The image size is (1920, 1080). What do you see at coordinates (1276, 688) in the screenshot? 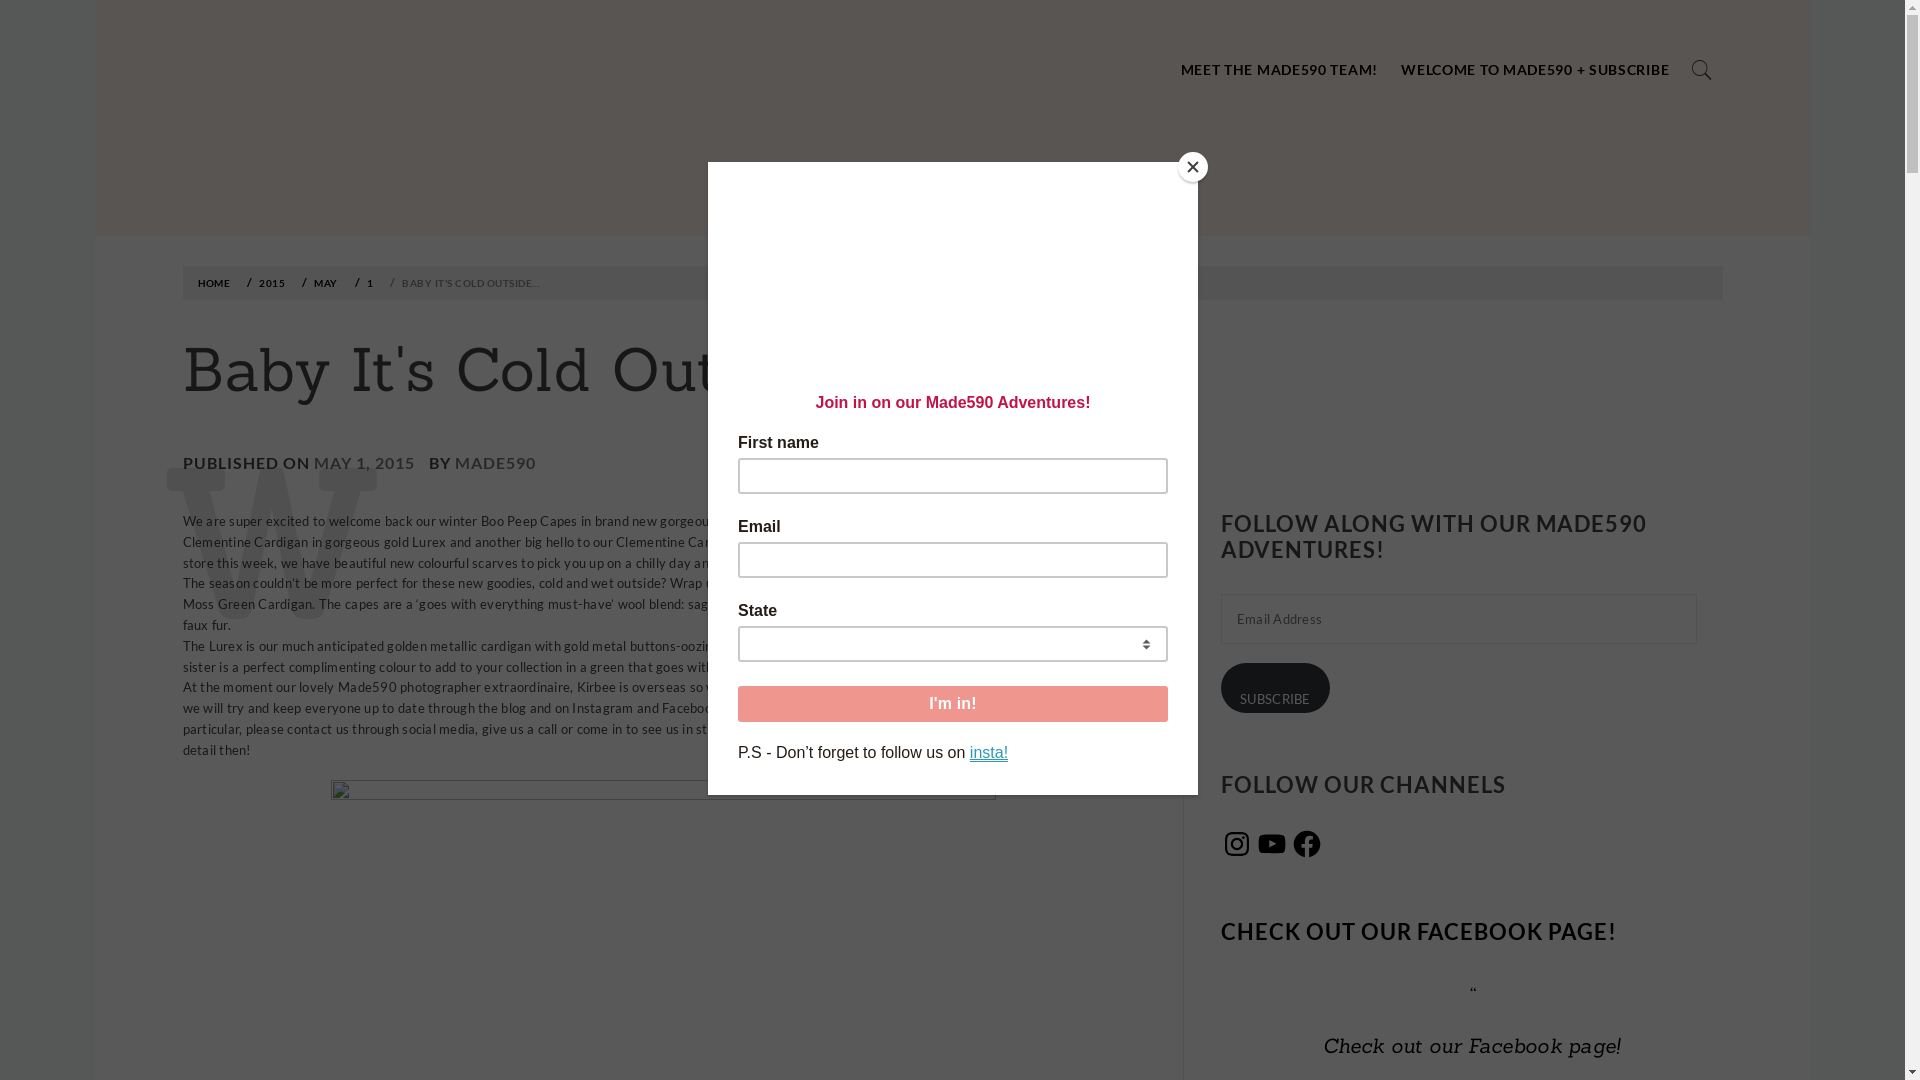
I see `SUBSCRIBE` at bounding box center [1276, 688].